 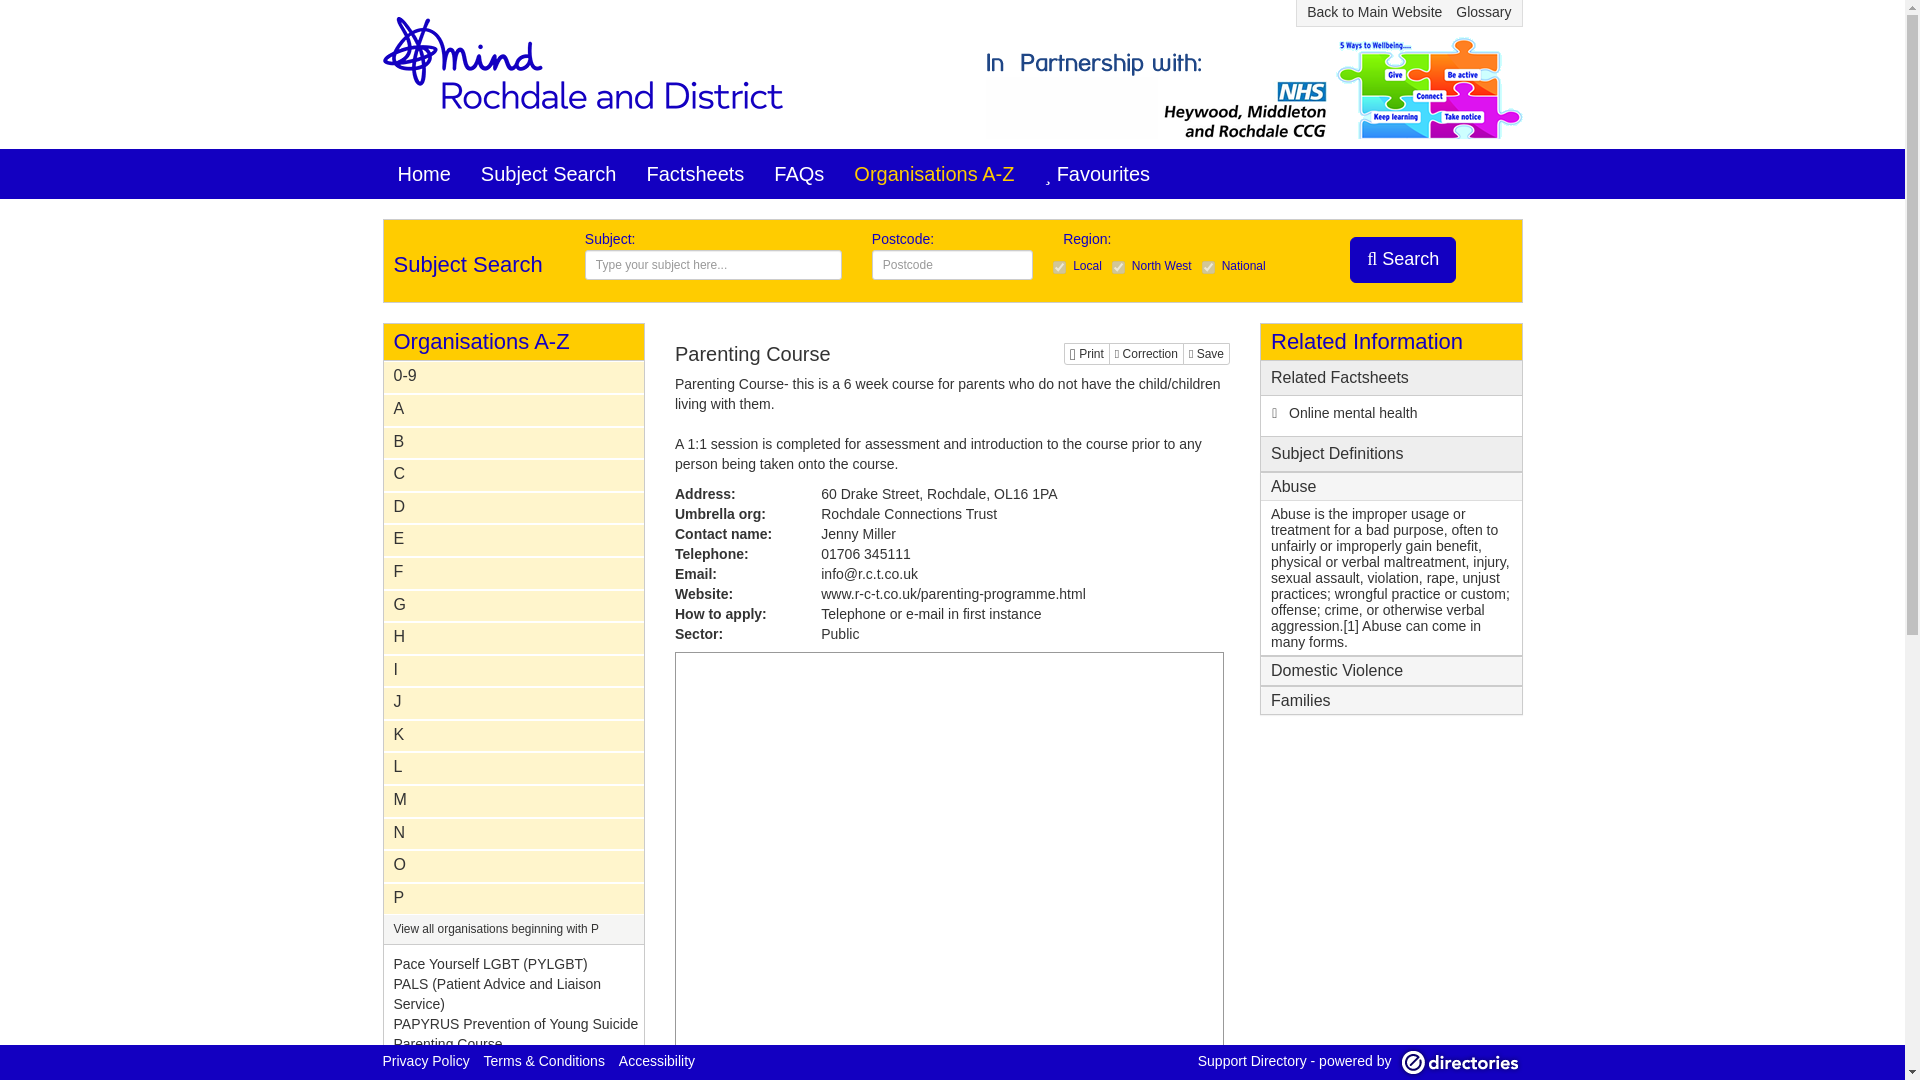 What do you see at coordinates (1118, 268) in the screenshot?
I see `on` at bounding box center [1118, 268].